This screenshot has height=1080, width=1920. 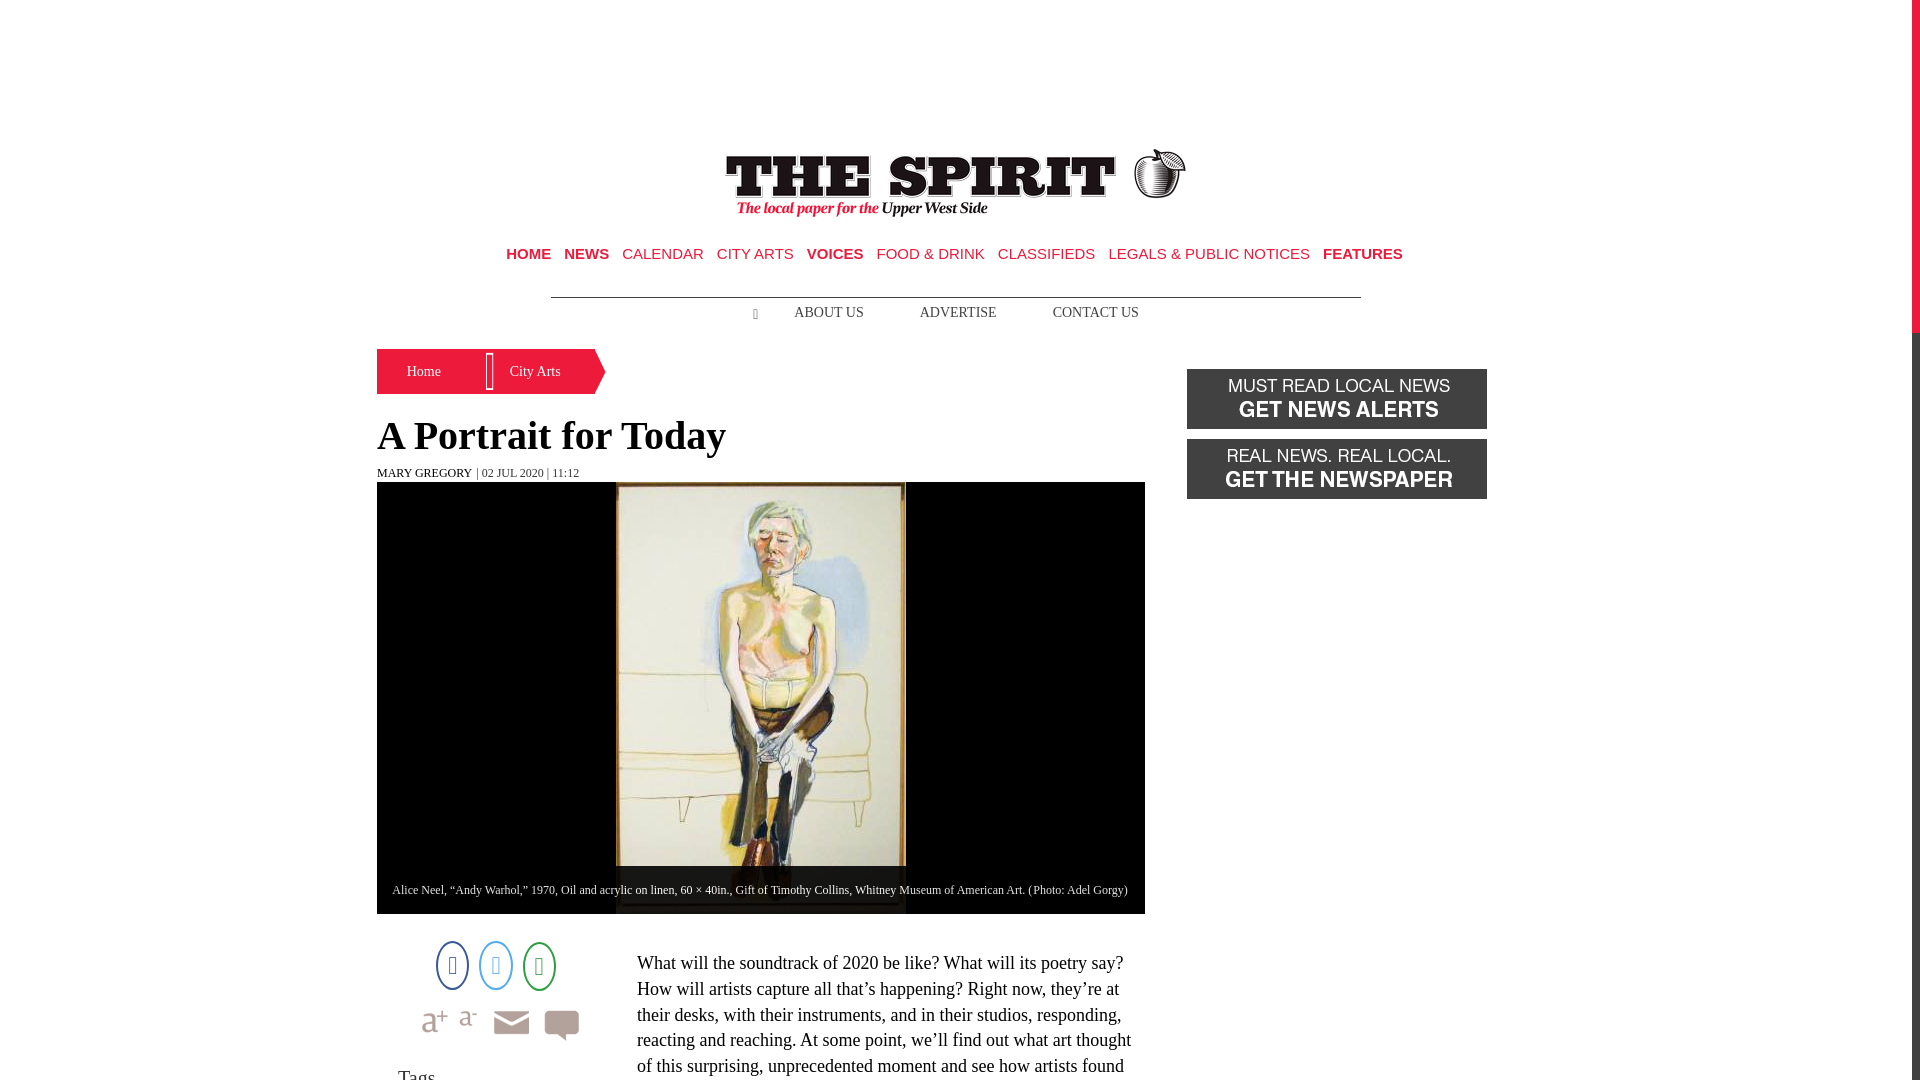 What do you see at coordinates (528, 254) in the screenshot?
I see `HOME` at bounding box center [528, 254].